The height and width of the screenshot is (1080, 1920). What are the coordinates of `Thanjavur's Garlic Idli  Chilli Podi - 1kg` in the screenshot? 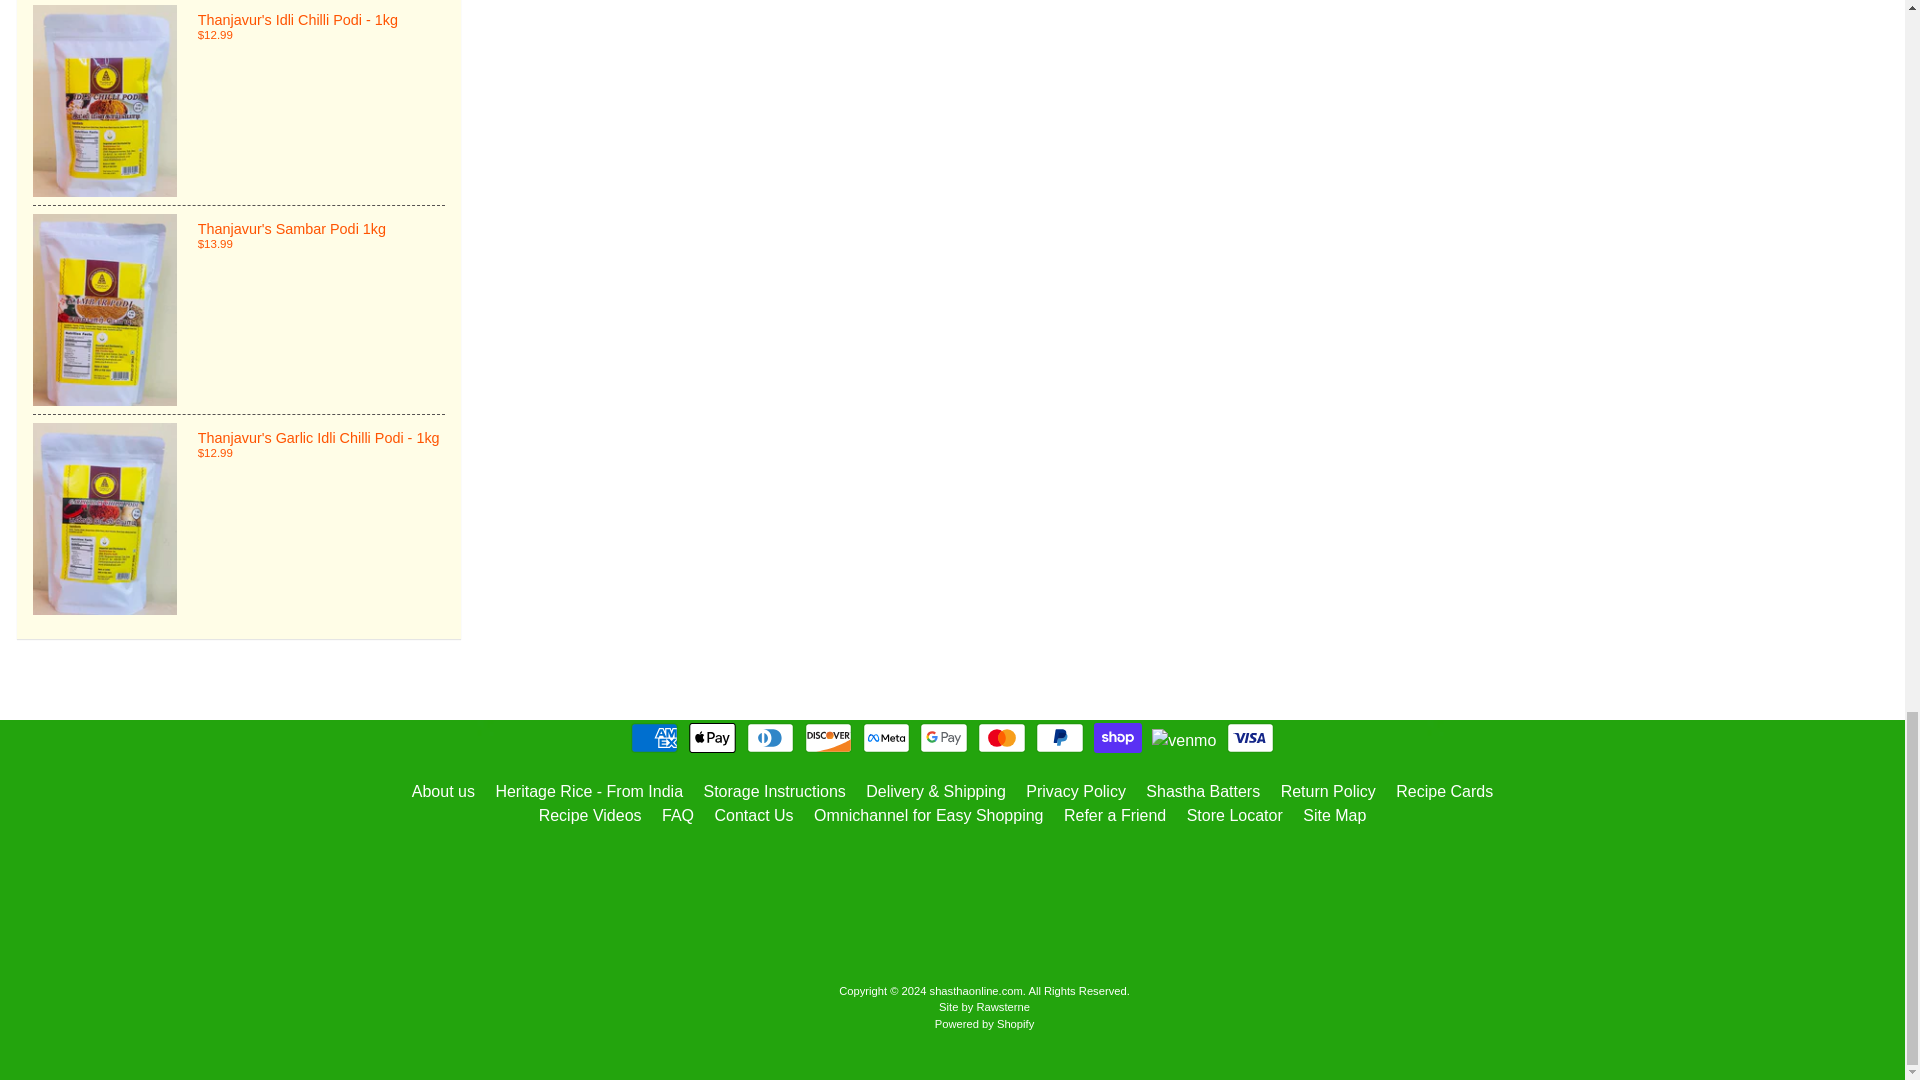 It's located at (238, 518).